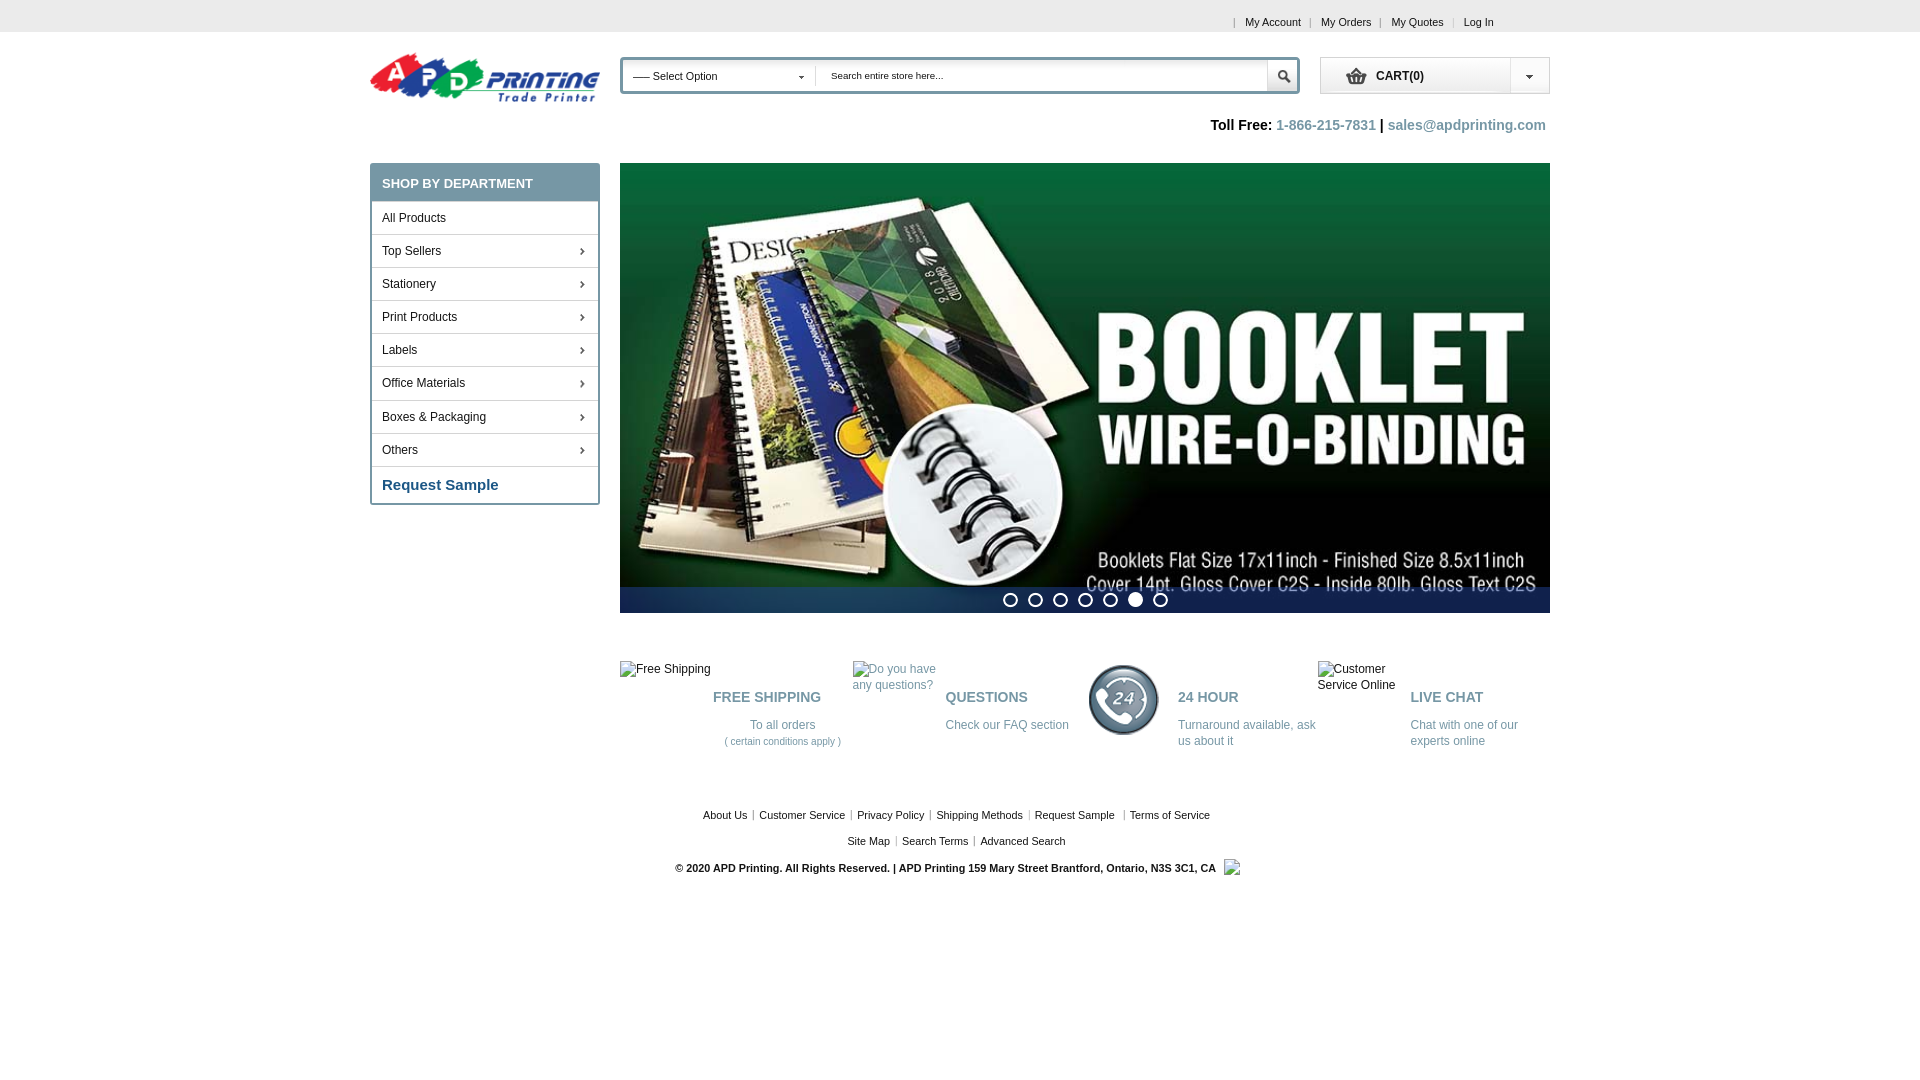 The height and width of the screenshot is (1080, 1920). What do you see at coordinates (1036, 600) in the screenshot?
I see `2` at bounding box center [1036, 600].